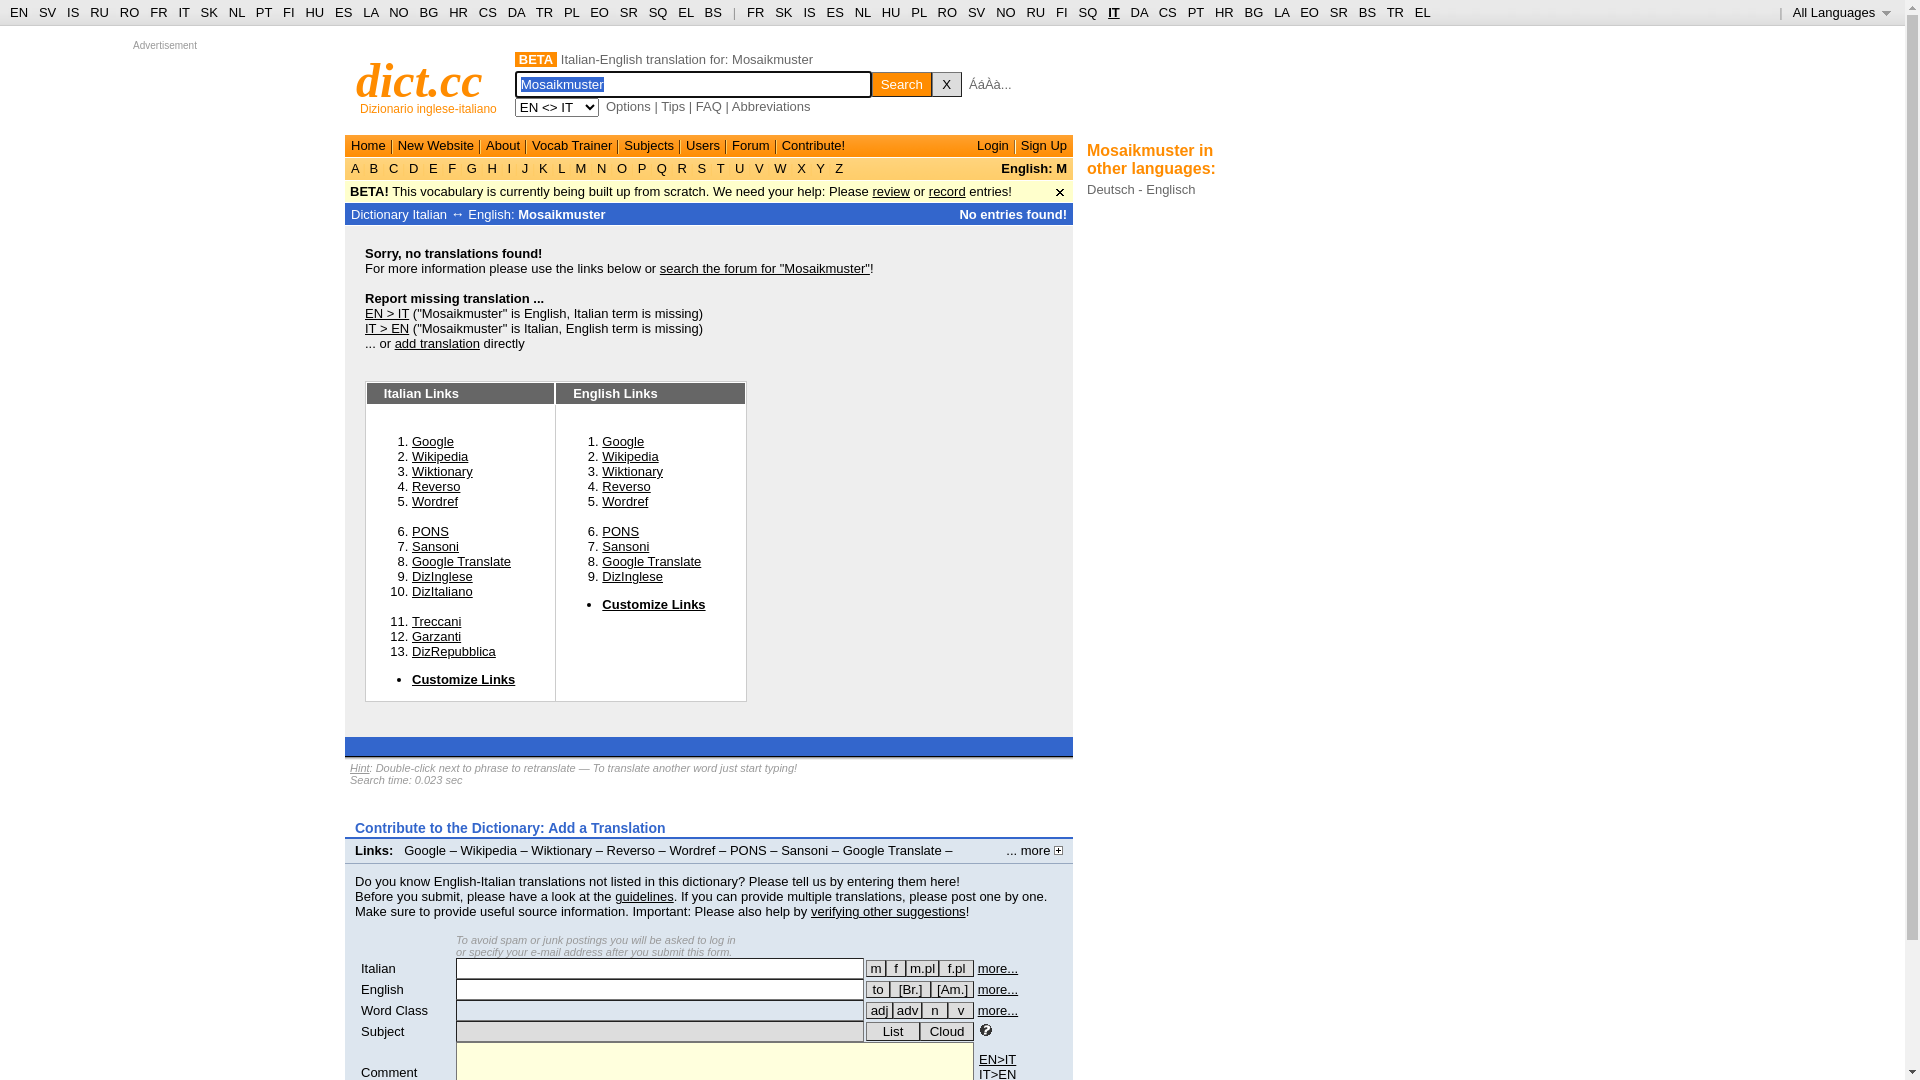 The height and width of the screenshot is (1080, 1920). I want to click on Search, so click(902, 84).